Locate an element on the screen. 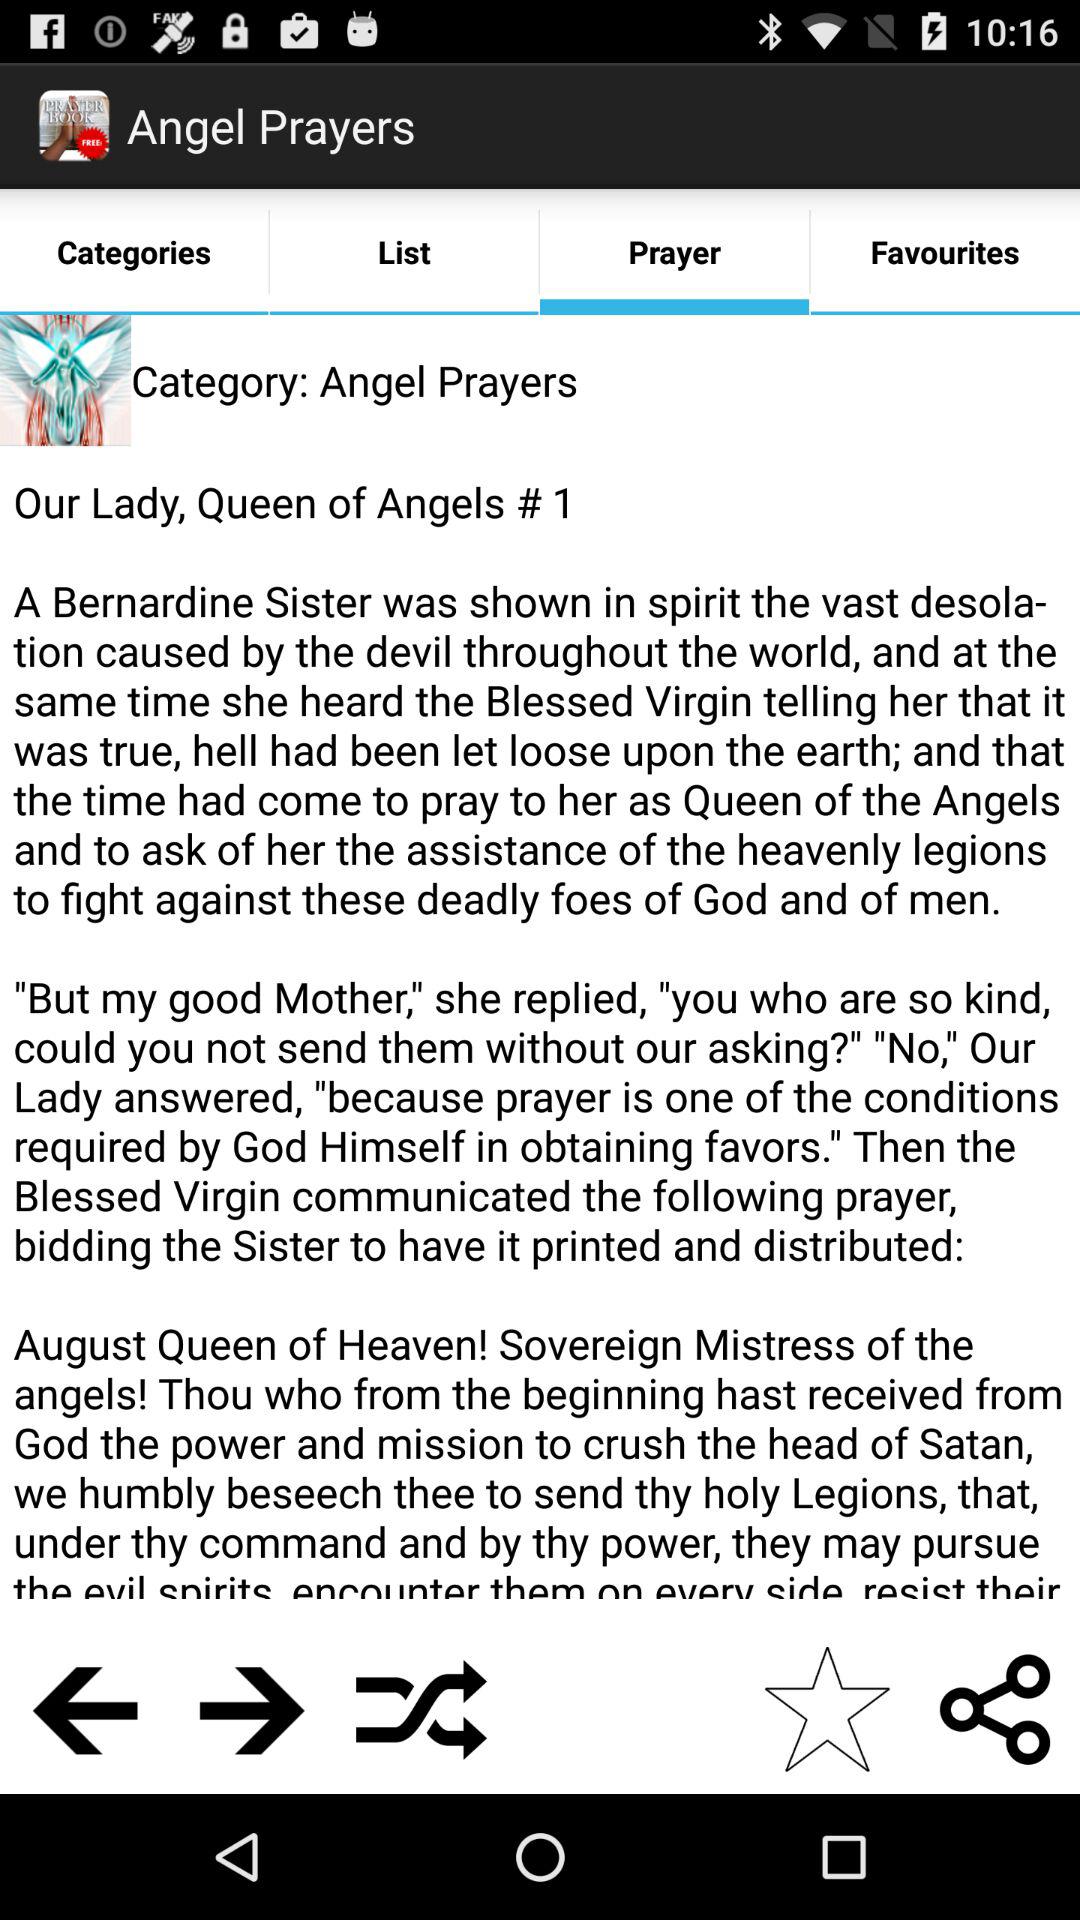 This screenshot has height=1920, width=1080. turn on the item below our lady queen is located at coordinates (995, 1709).